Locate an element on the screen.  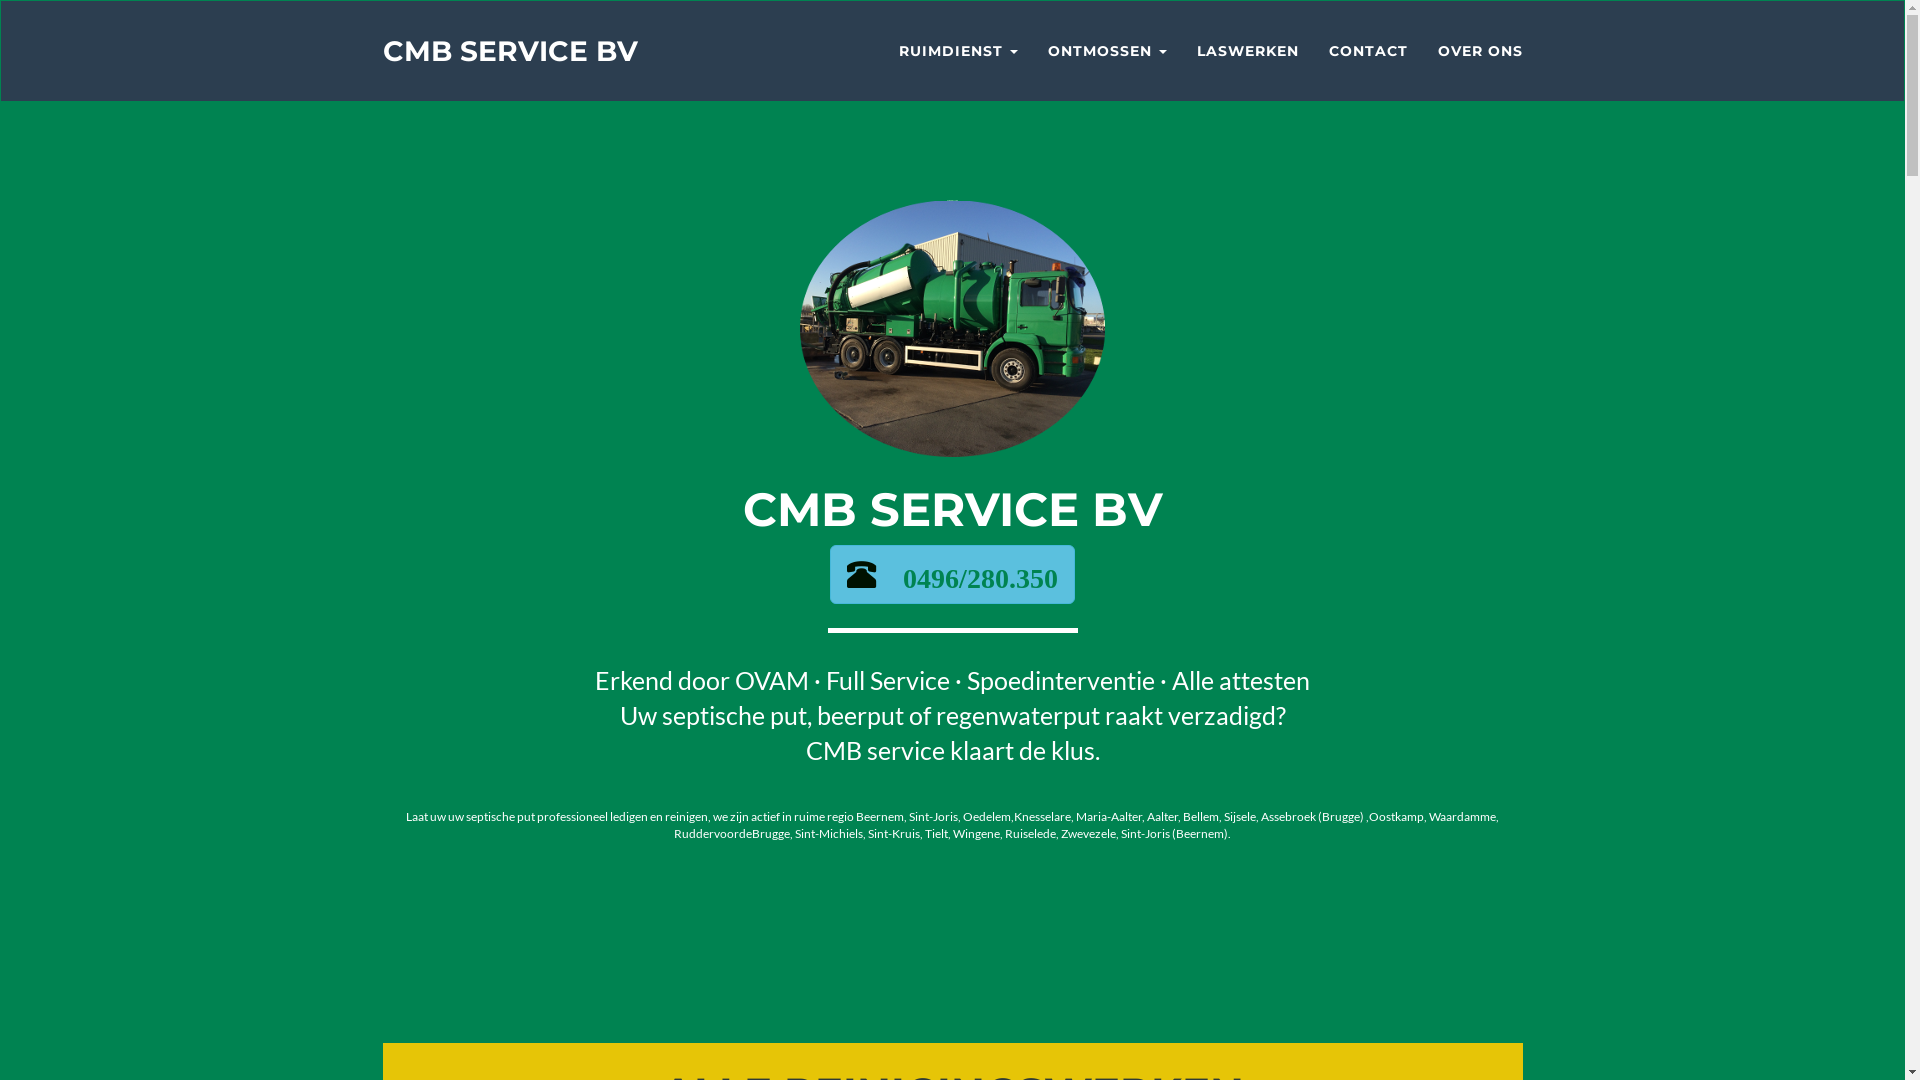
ONTMOSSEN is located at coordinates (1106, 51).